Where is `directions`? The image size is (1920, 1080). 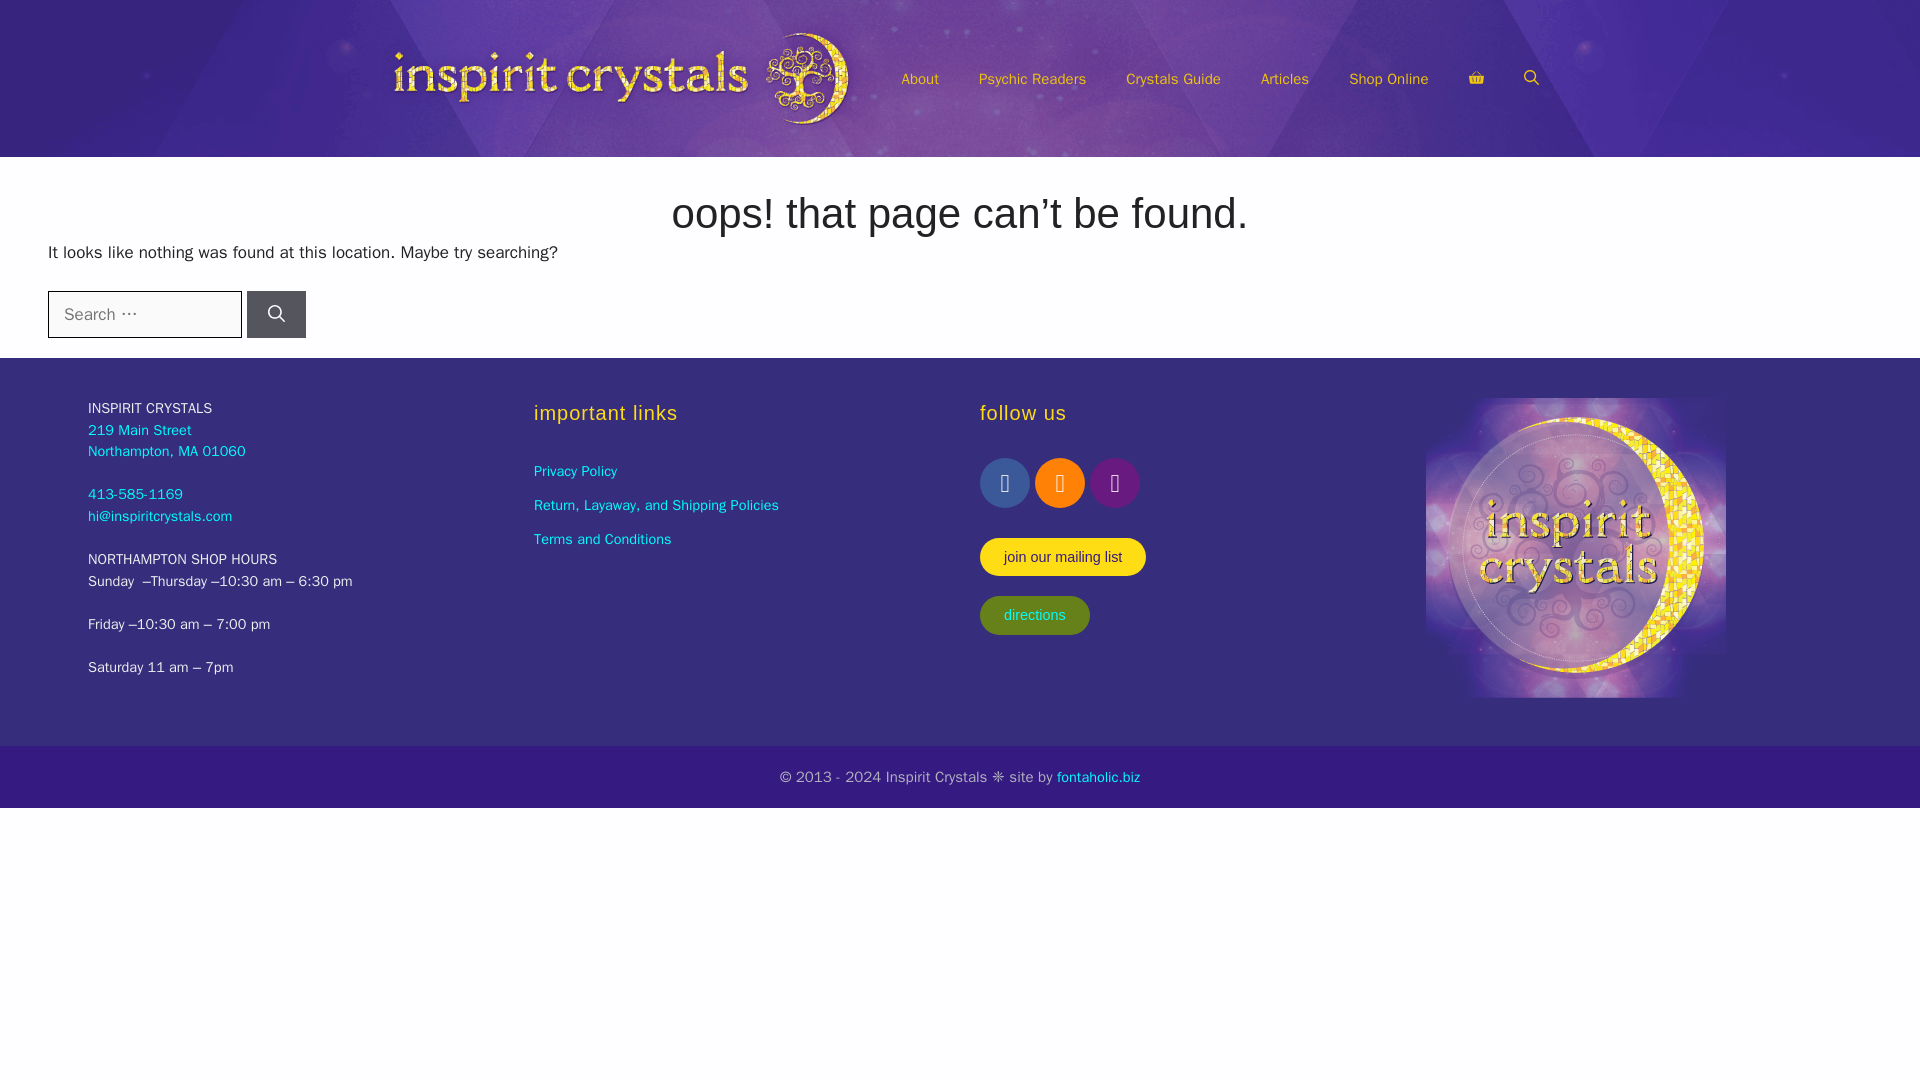 directions is located at coordinates (920, 78).